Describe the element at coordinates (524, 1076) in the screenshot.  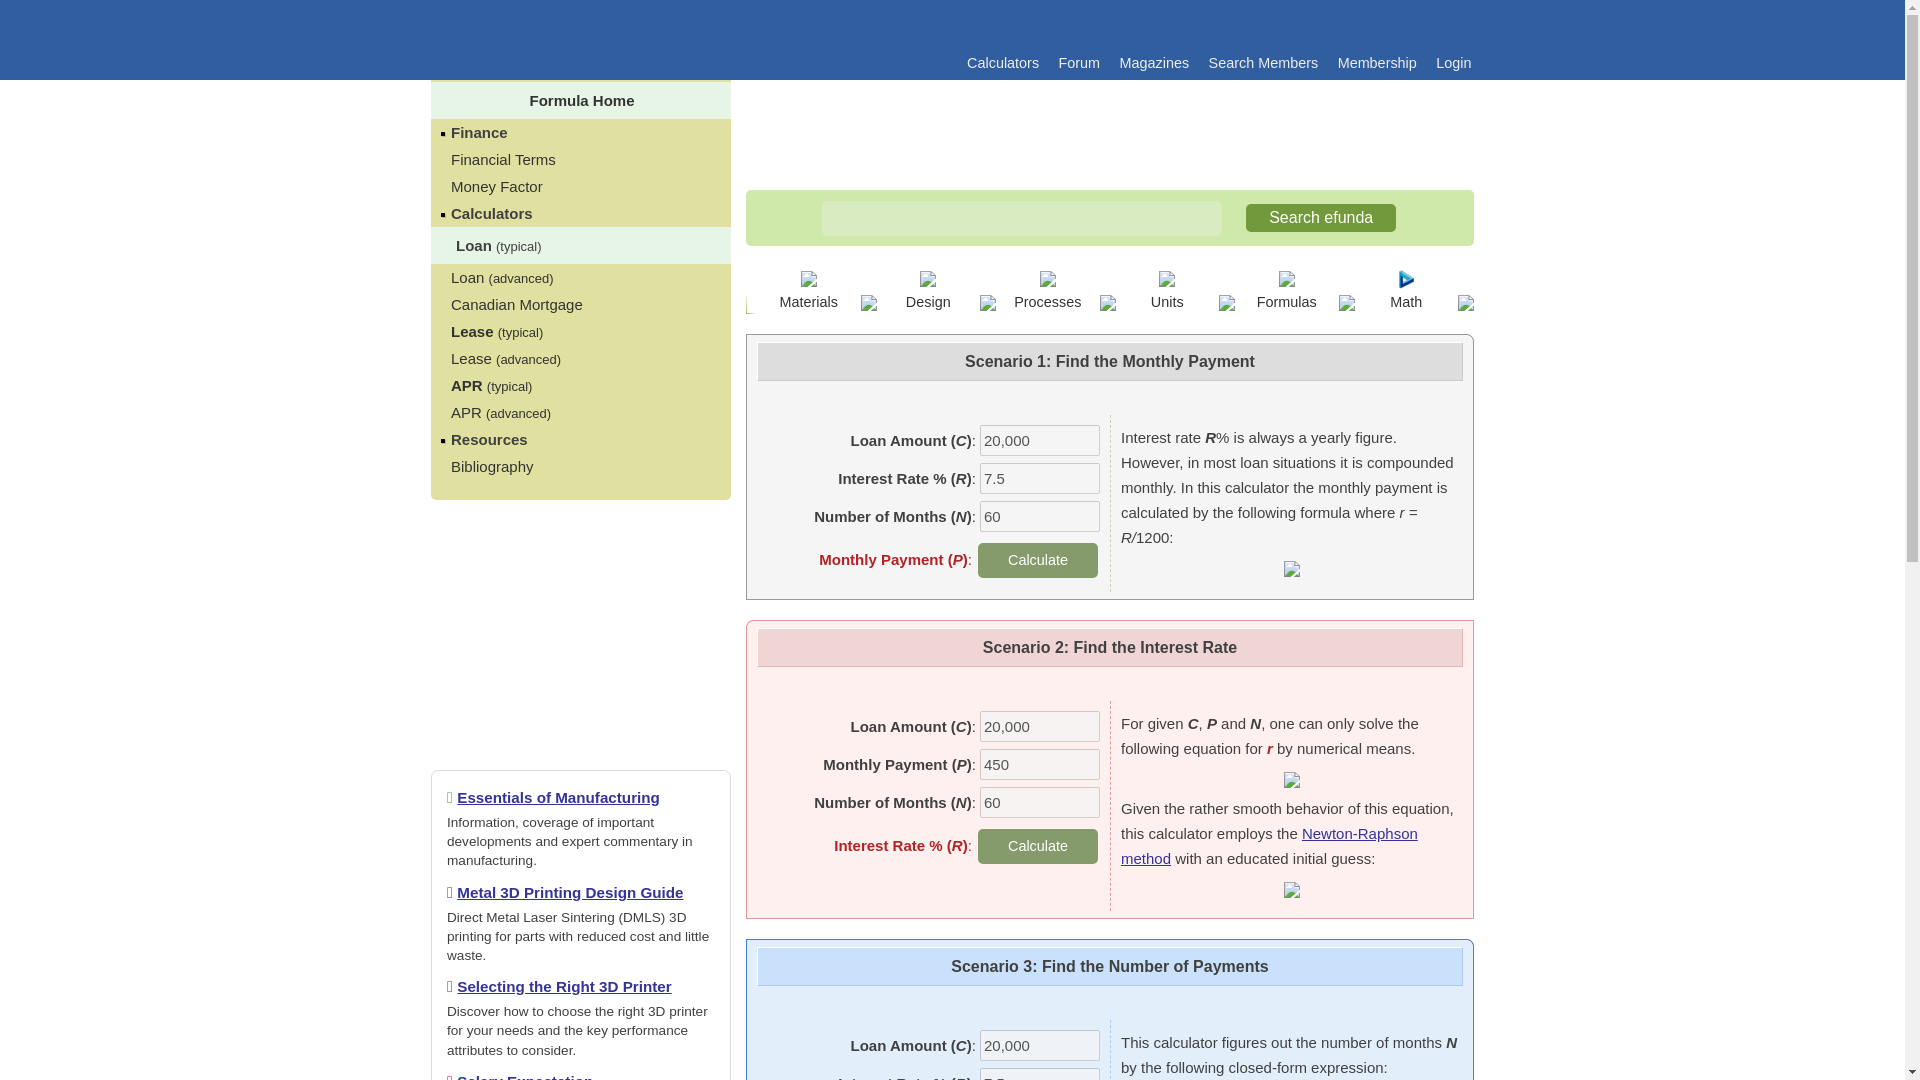
I see `Salary Expectation` at that location.